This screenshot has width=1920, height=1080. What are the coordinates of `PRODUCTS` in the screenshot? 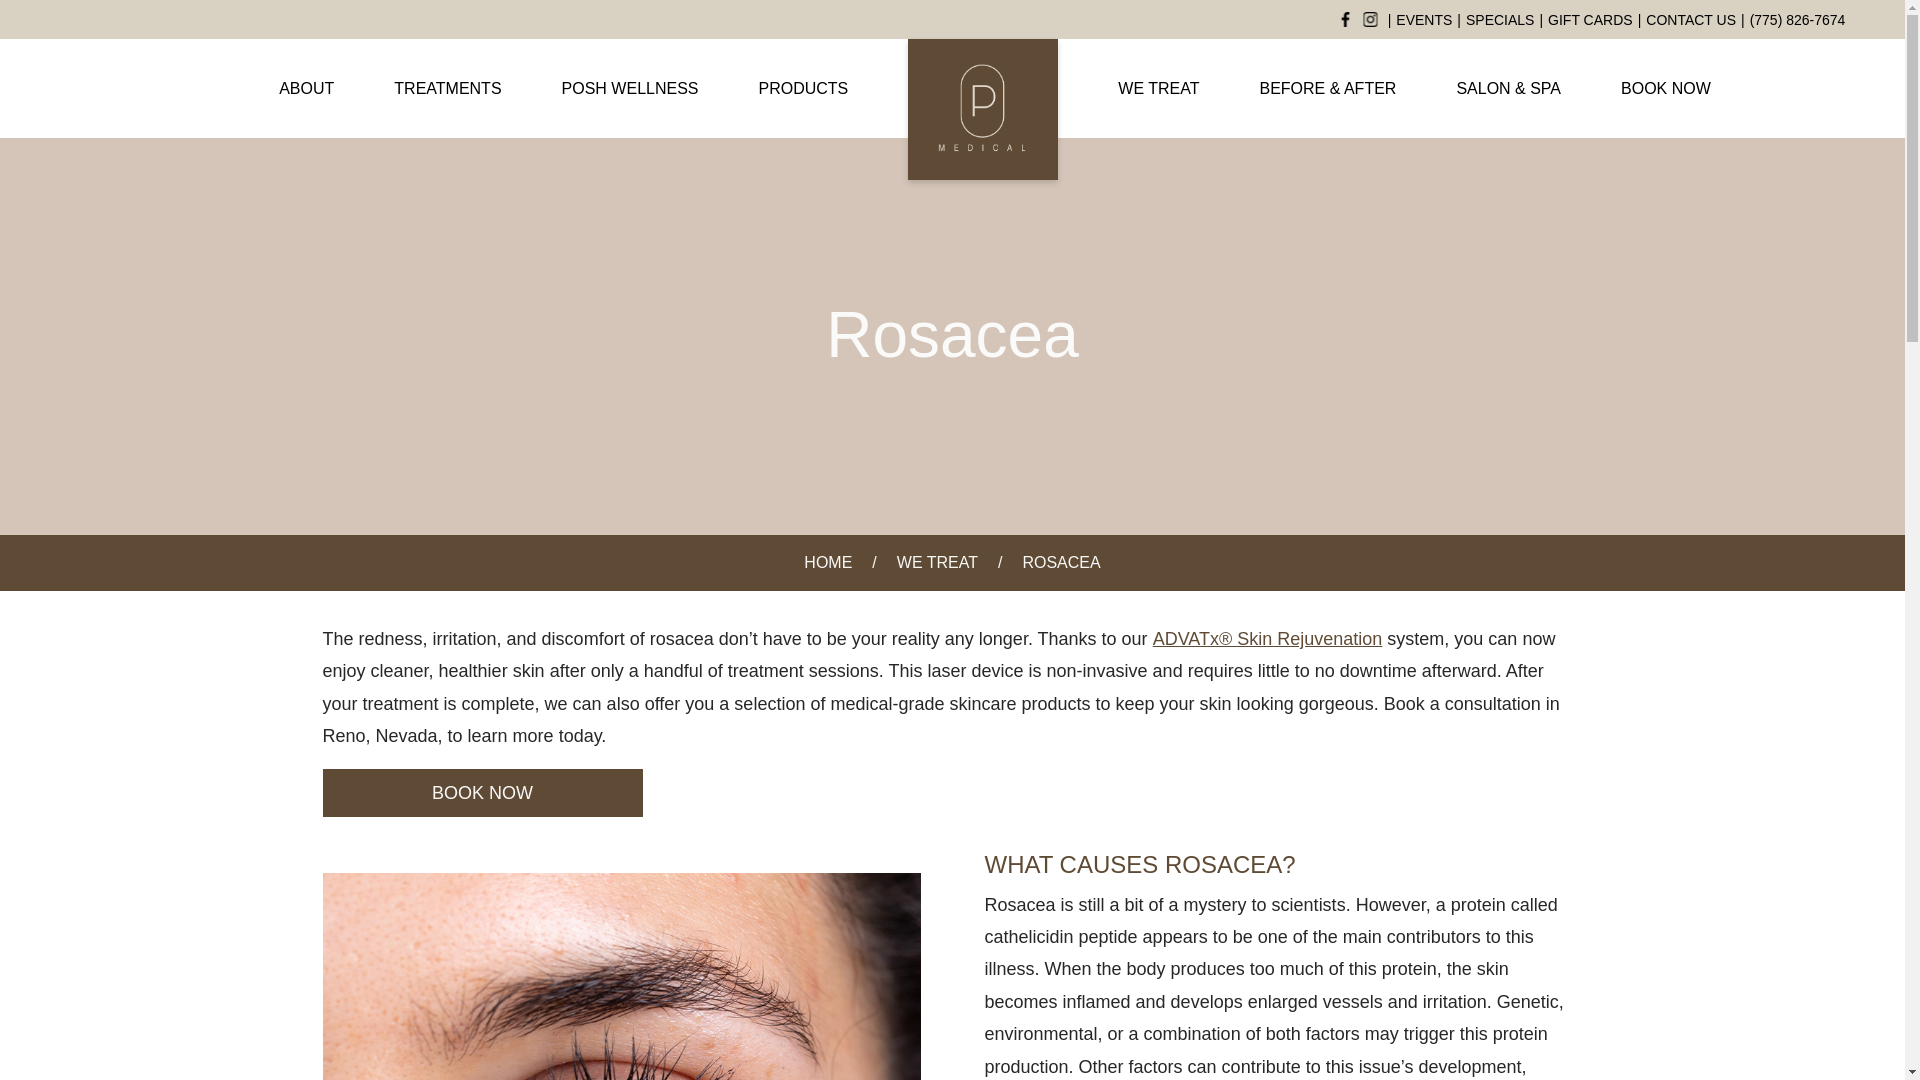 It's located at (803, 88).